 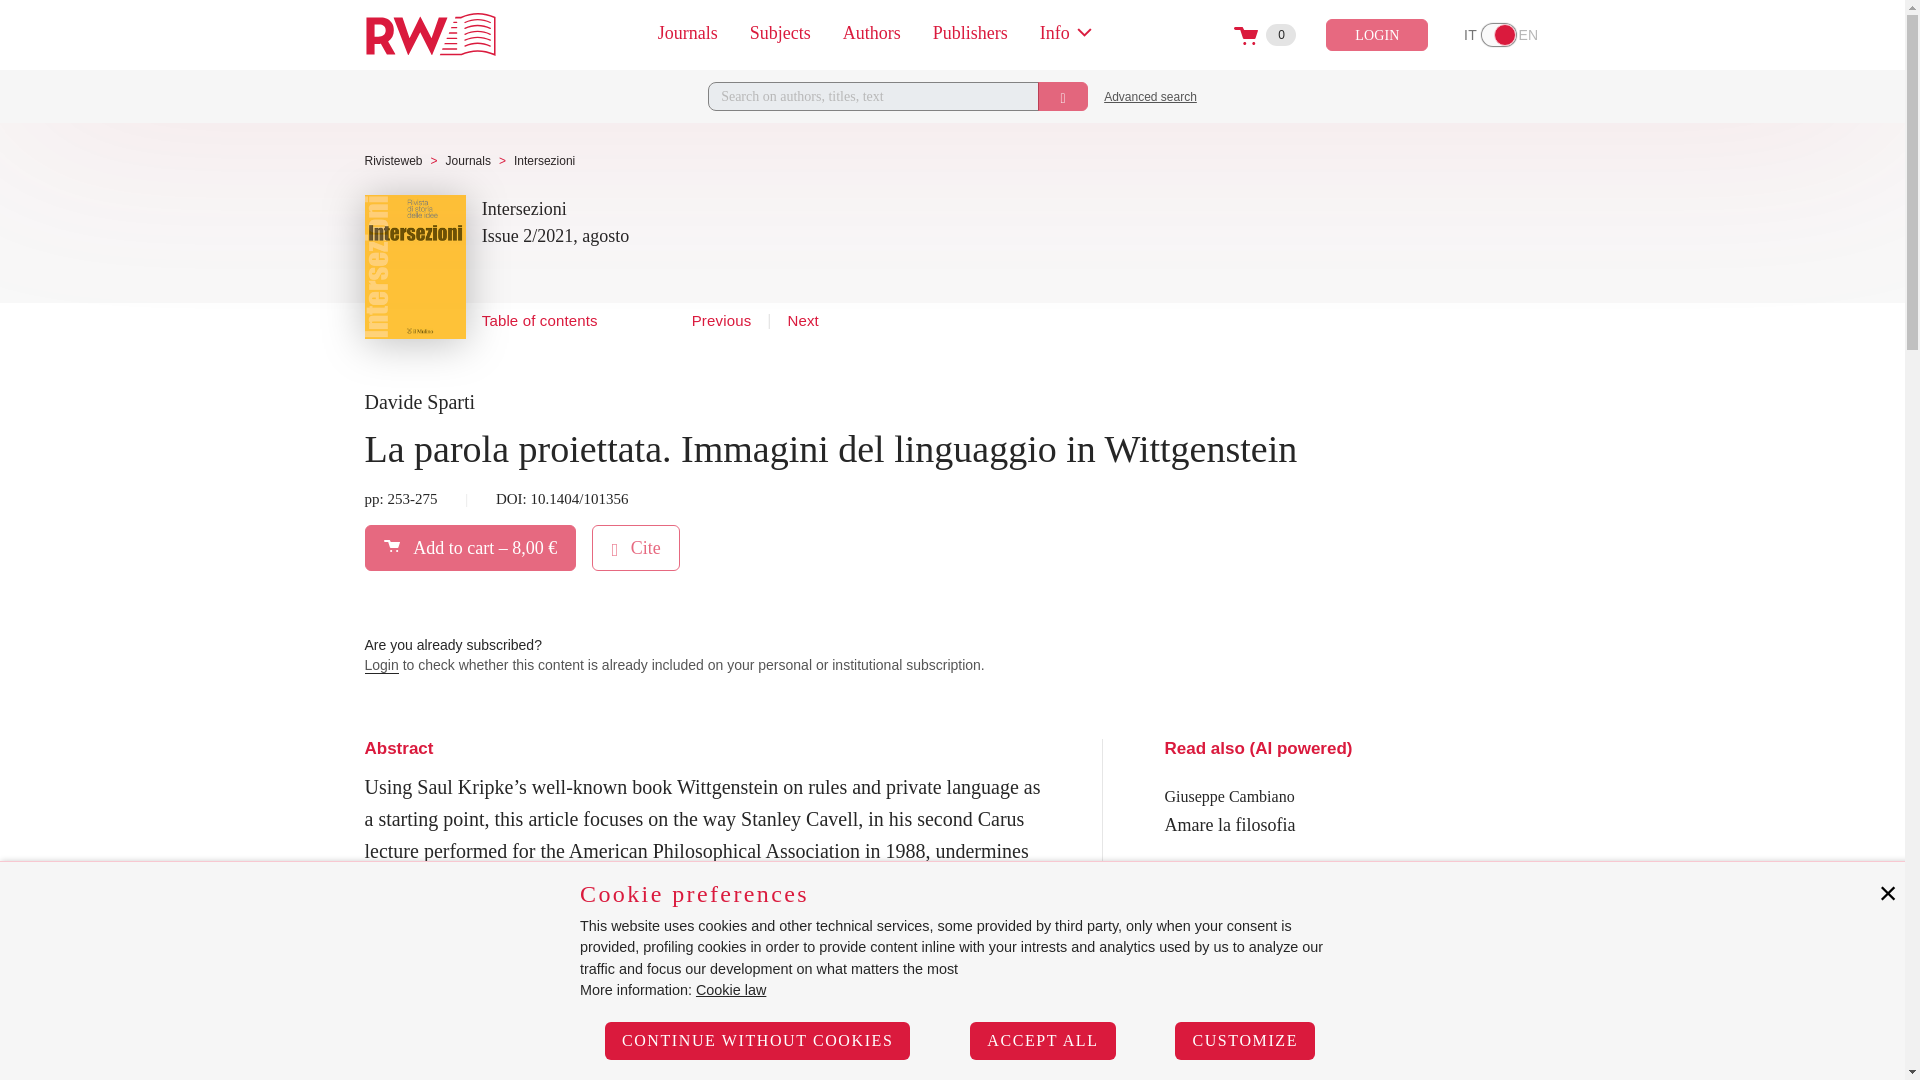 I want to click on Davide Sparti, so click(x=419, y=402).